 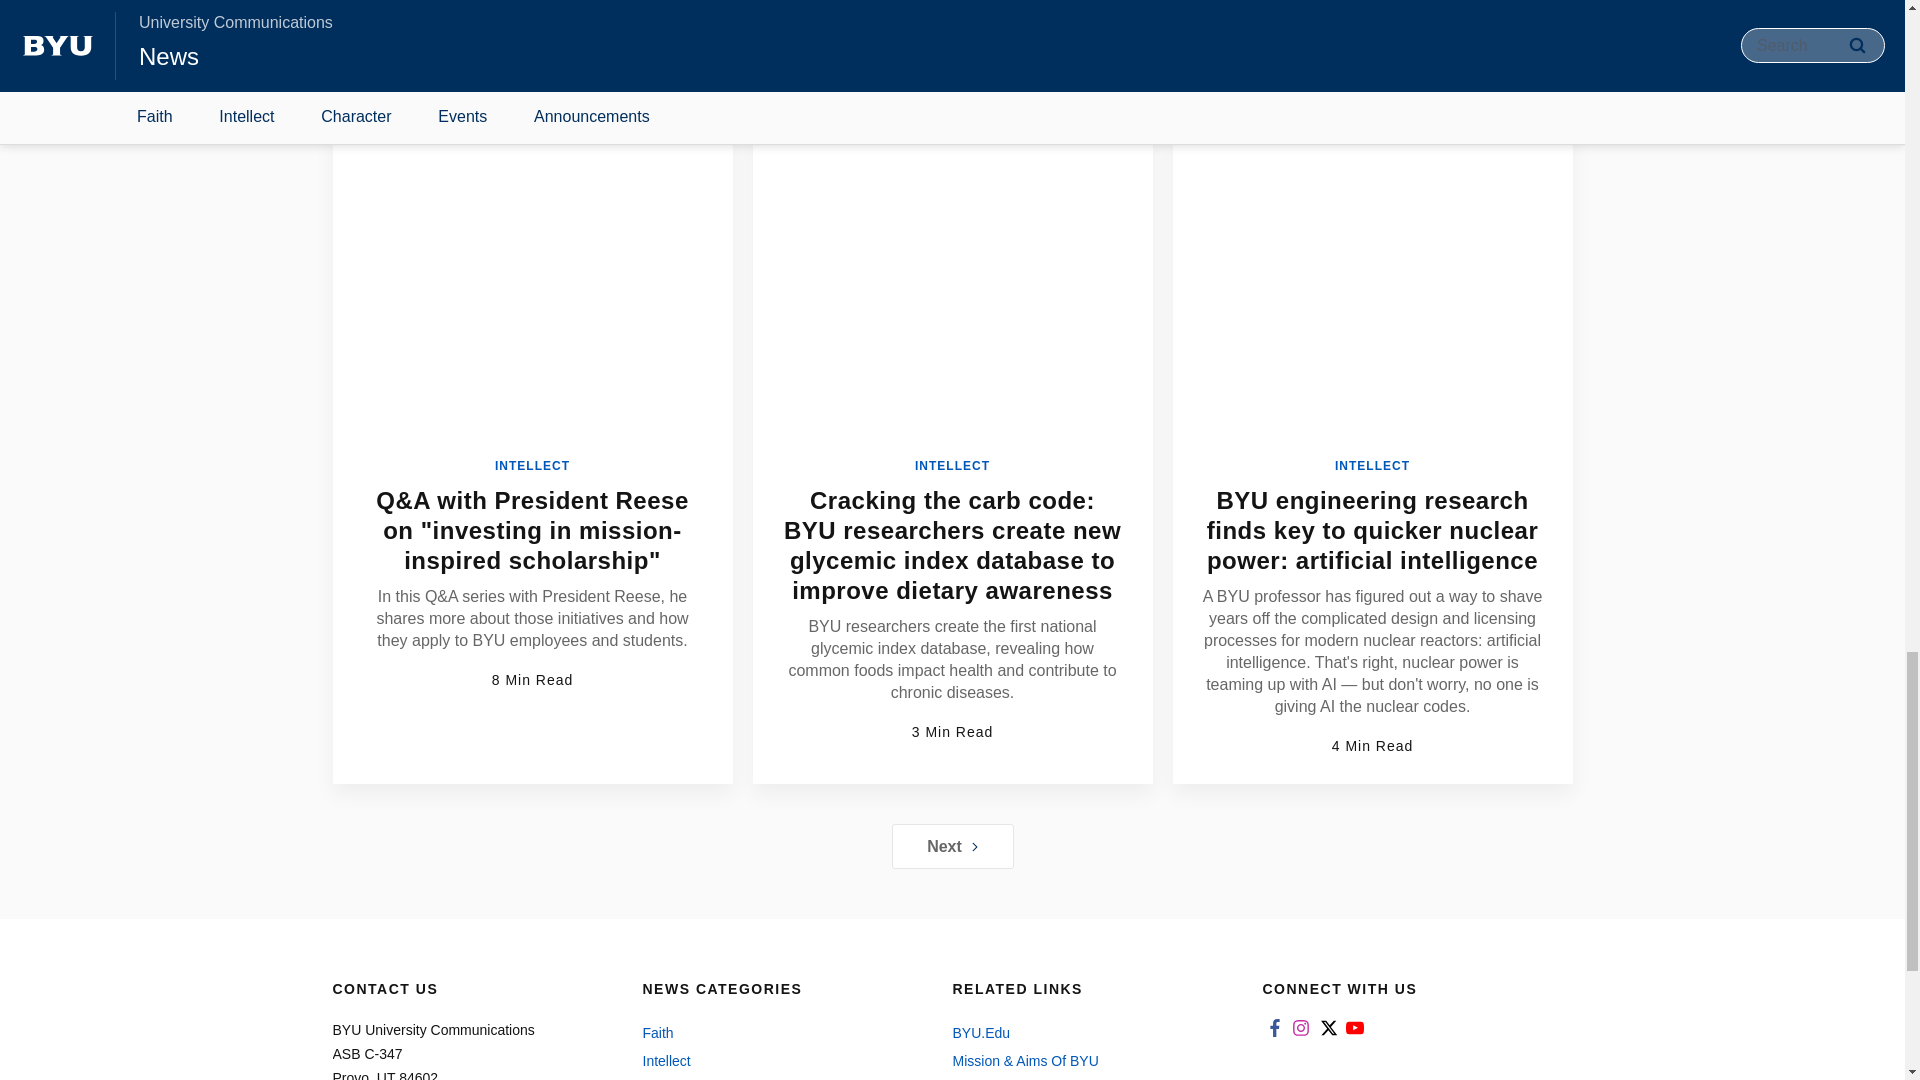 I want to click on Next, so click(x=952, y=846).